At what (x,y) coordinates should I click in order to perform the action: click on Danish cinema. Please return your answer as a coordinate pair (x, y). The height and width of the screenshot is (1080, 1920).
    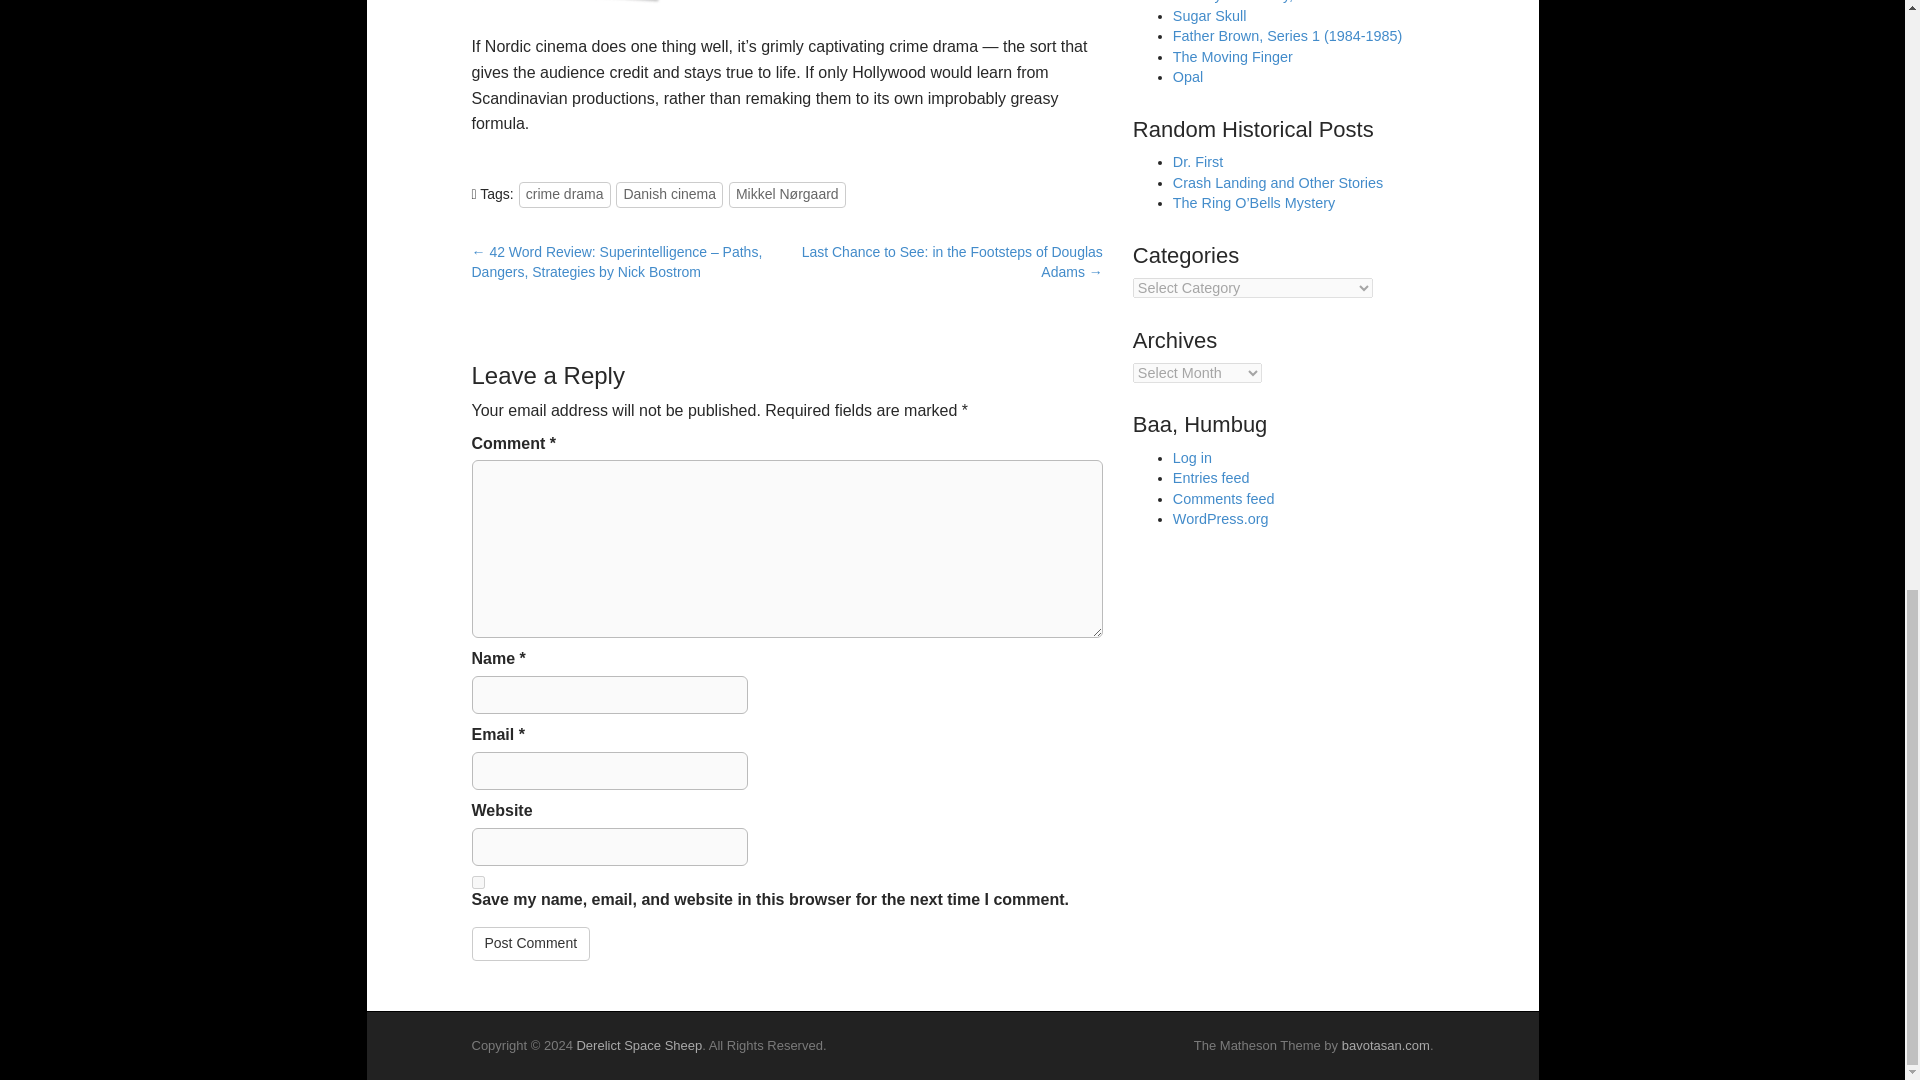
    Looking at the image, I should click on (670, 195).